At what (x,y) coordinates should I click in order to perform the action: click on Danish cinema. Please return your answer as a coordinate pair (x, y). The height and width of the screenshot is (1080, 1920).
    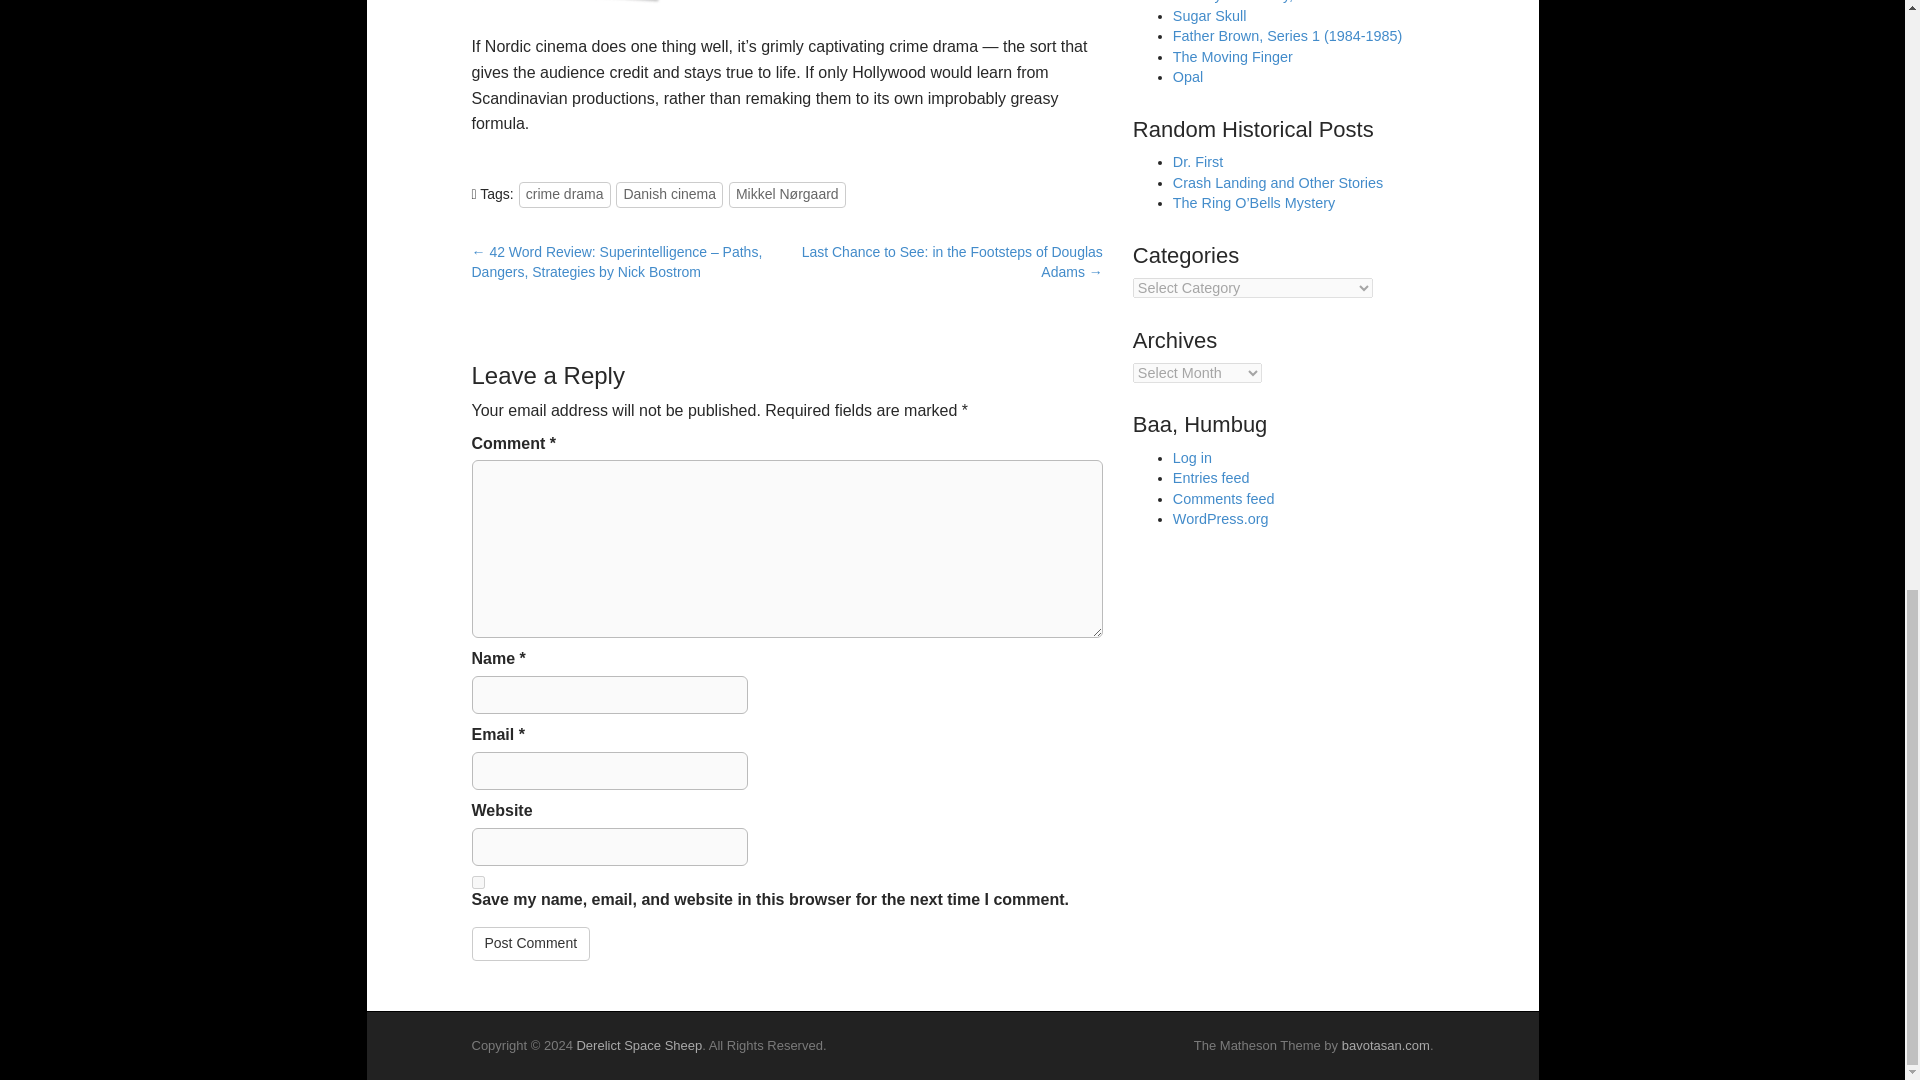
    Looking at the image, I should click on (670, 195).